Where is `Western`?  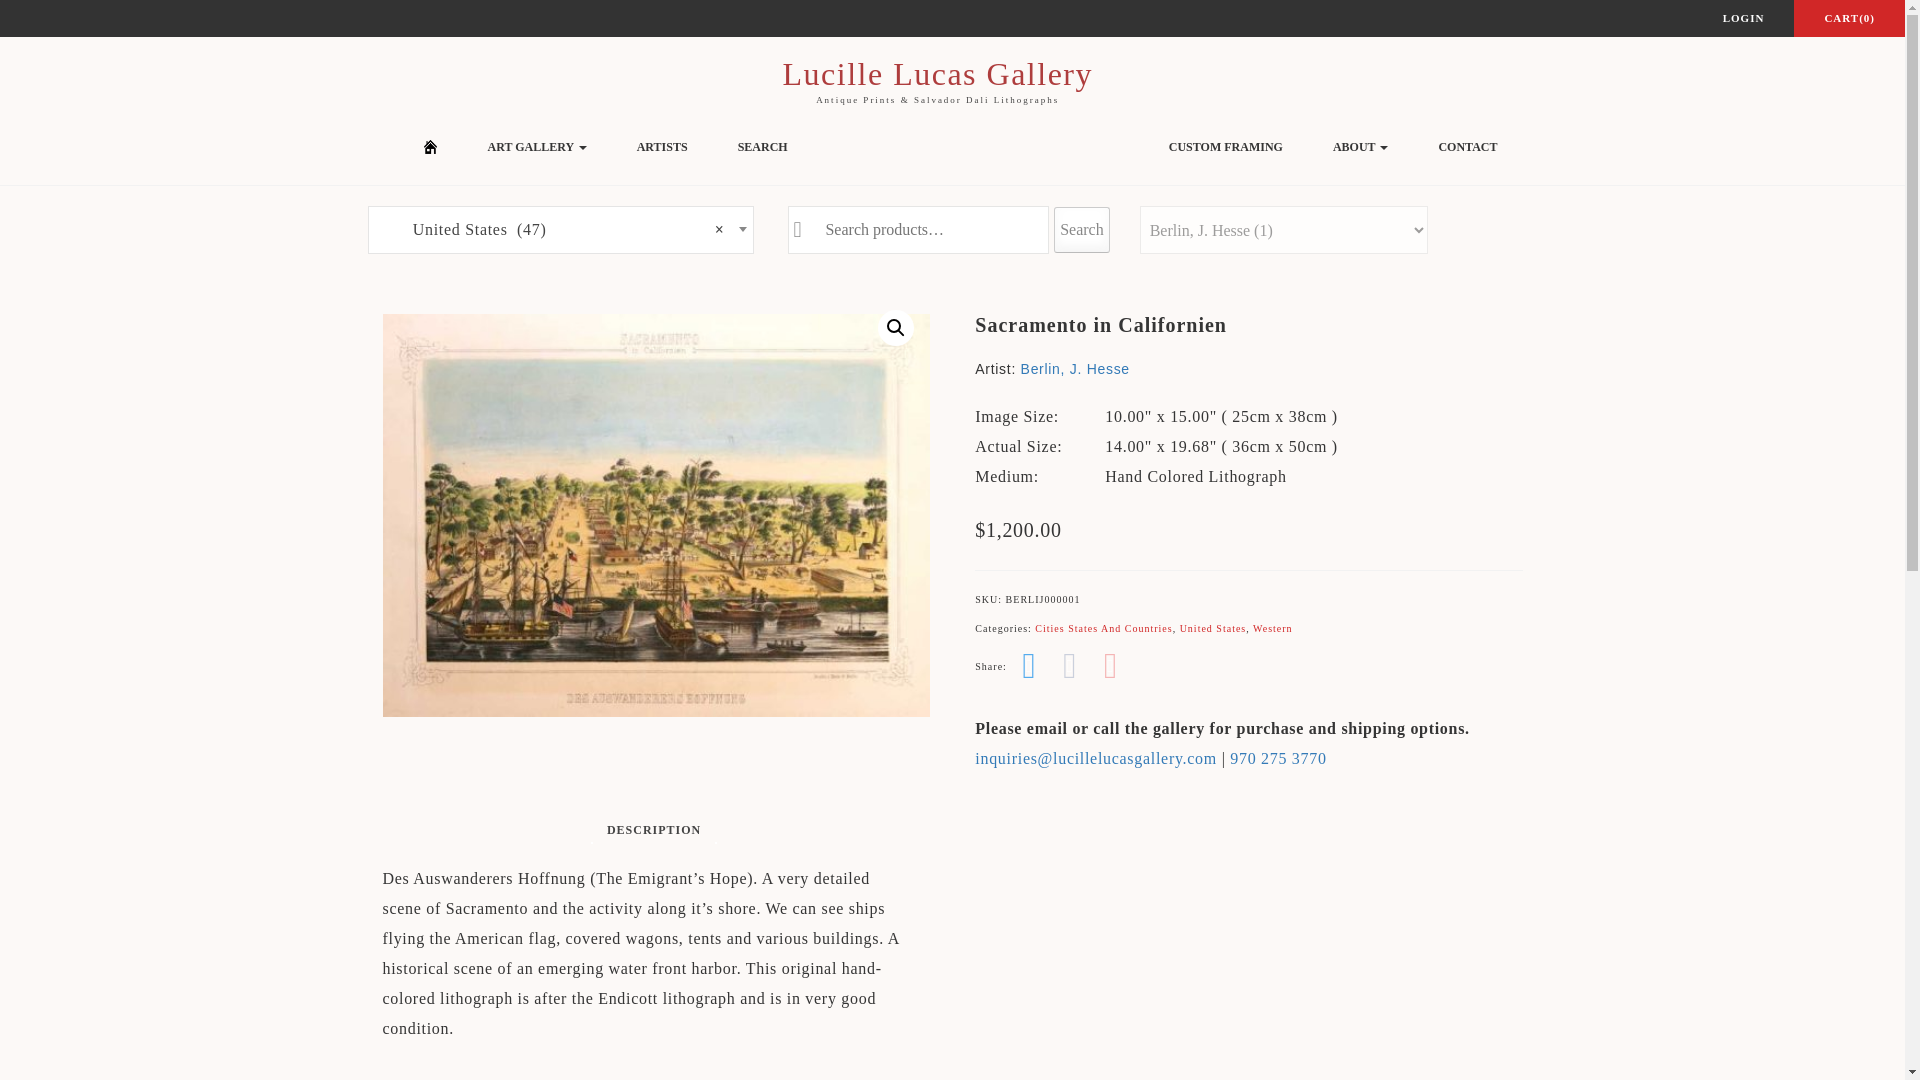 Western is located at coordinates (1272, 628).